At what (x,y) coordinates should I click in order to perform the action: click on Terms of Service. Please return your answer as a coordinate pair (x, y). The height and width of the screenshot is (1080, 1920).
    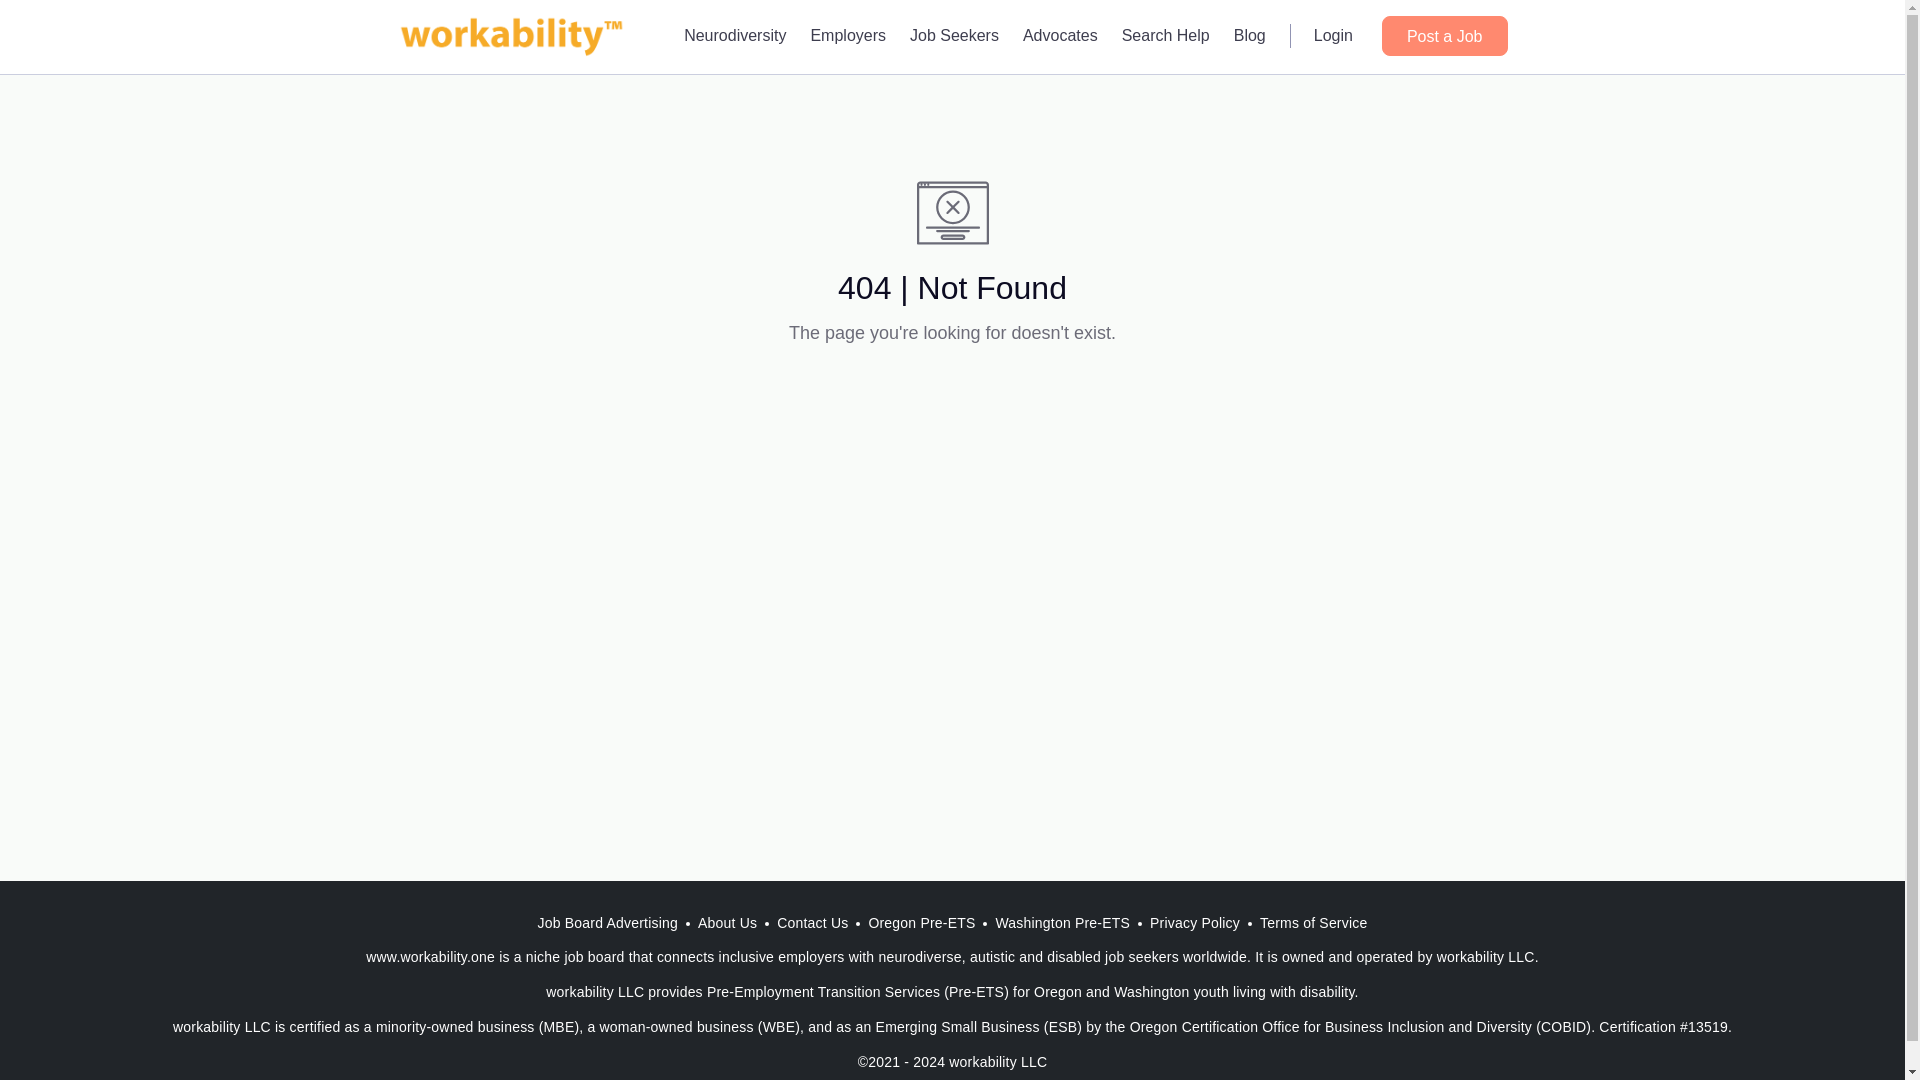
    Looking at the image, I should click on (1312, 923).